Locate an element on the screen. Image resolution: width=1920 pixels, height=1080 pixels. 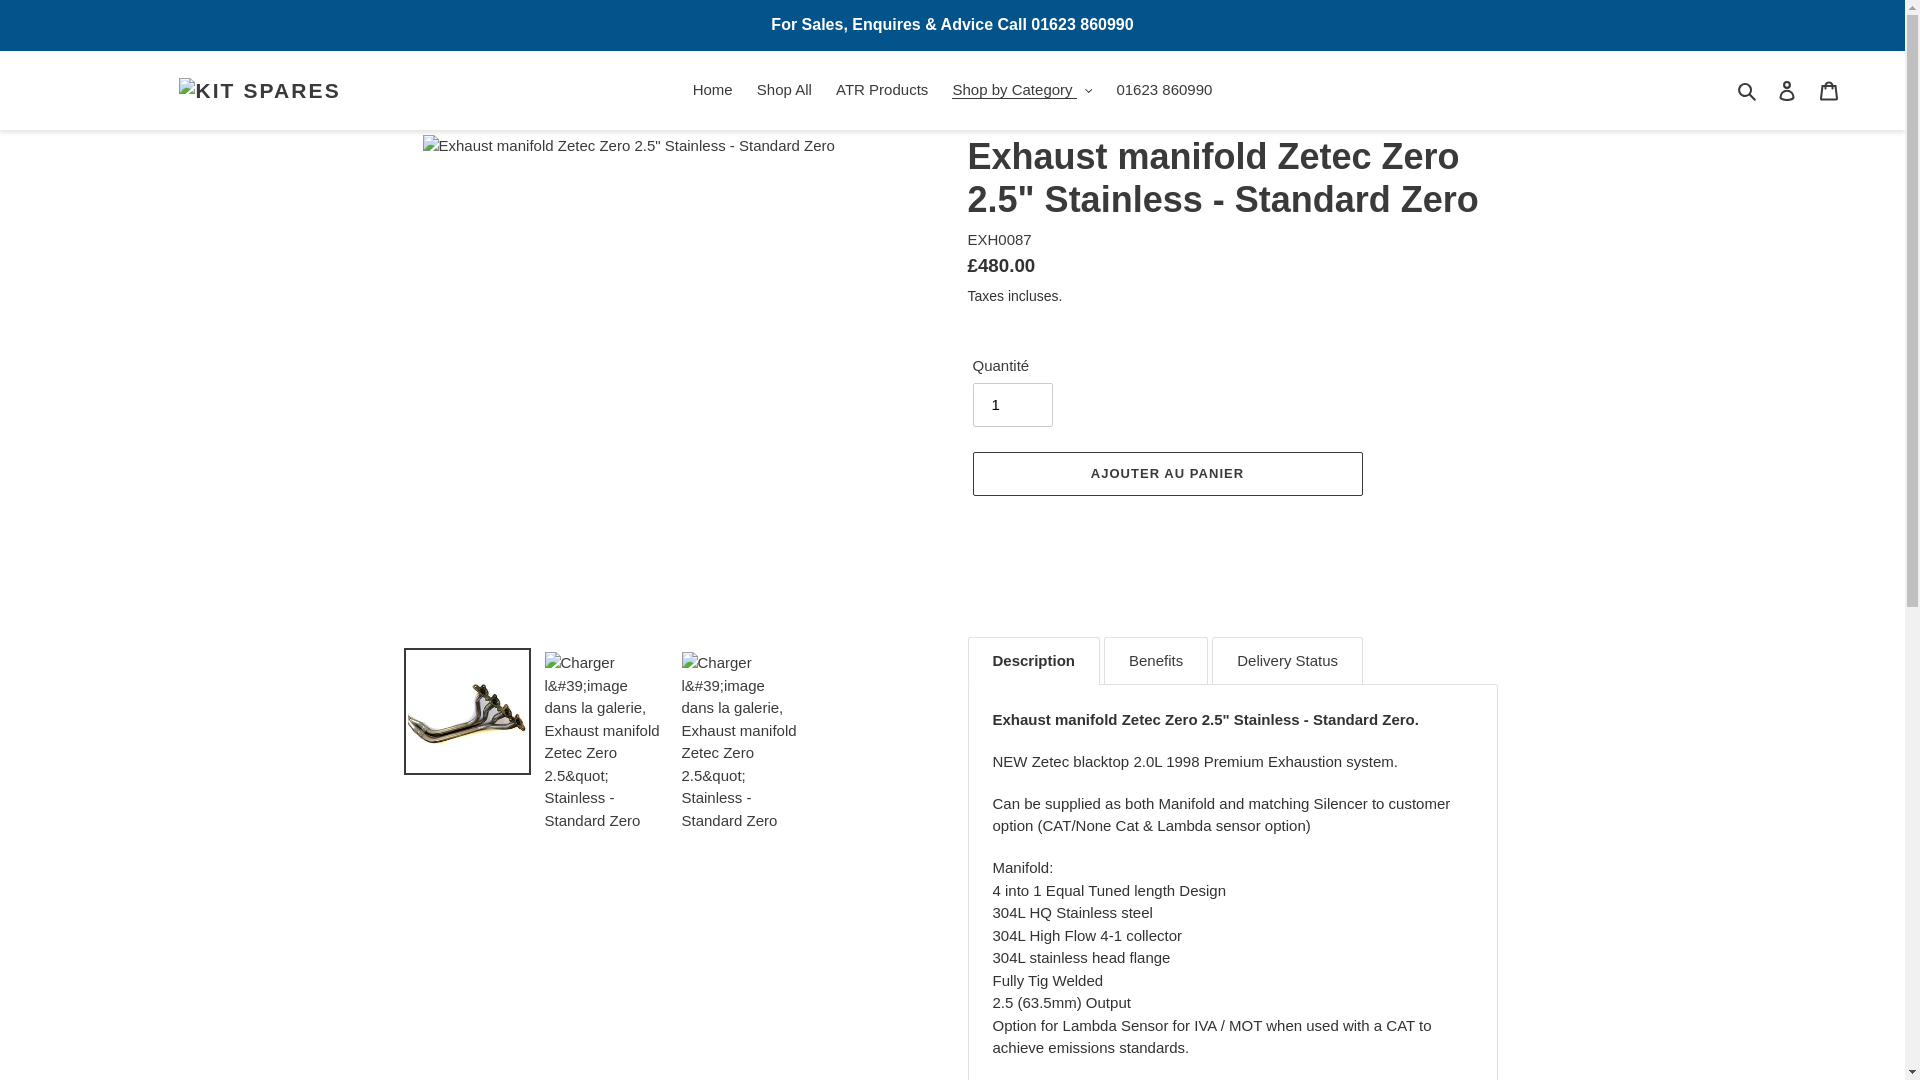
Home is located at coordinates (713, 90).